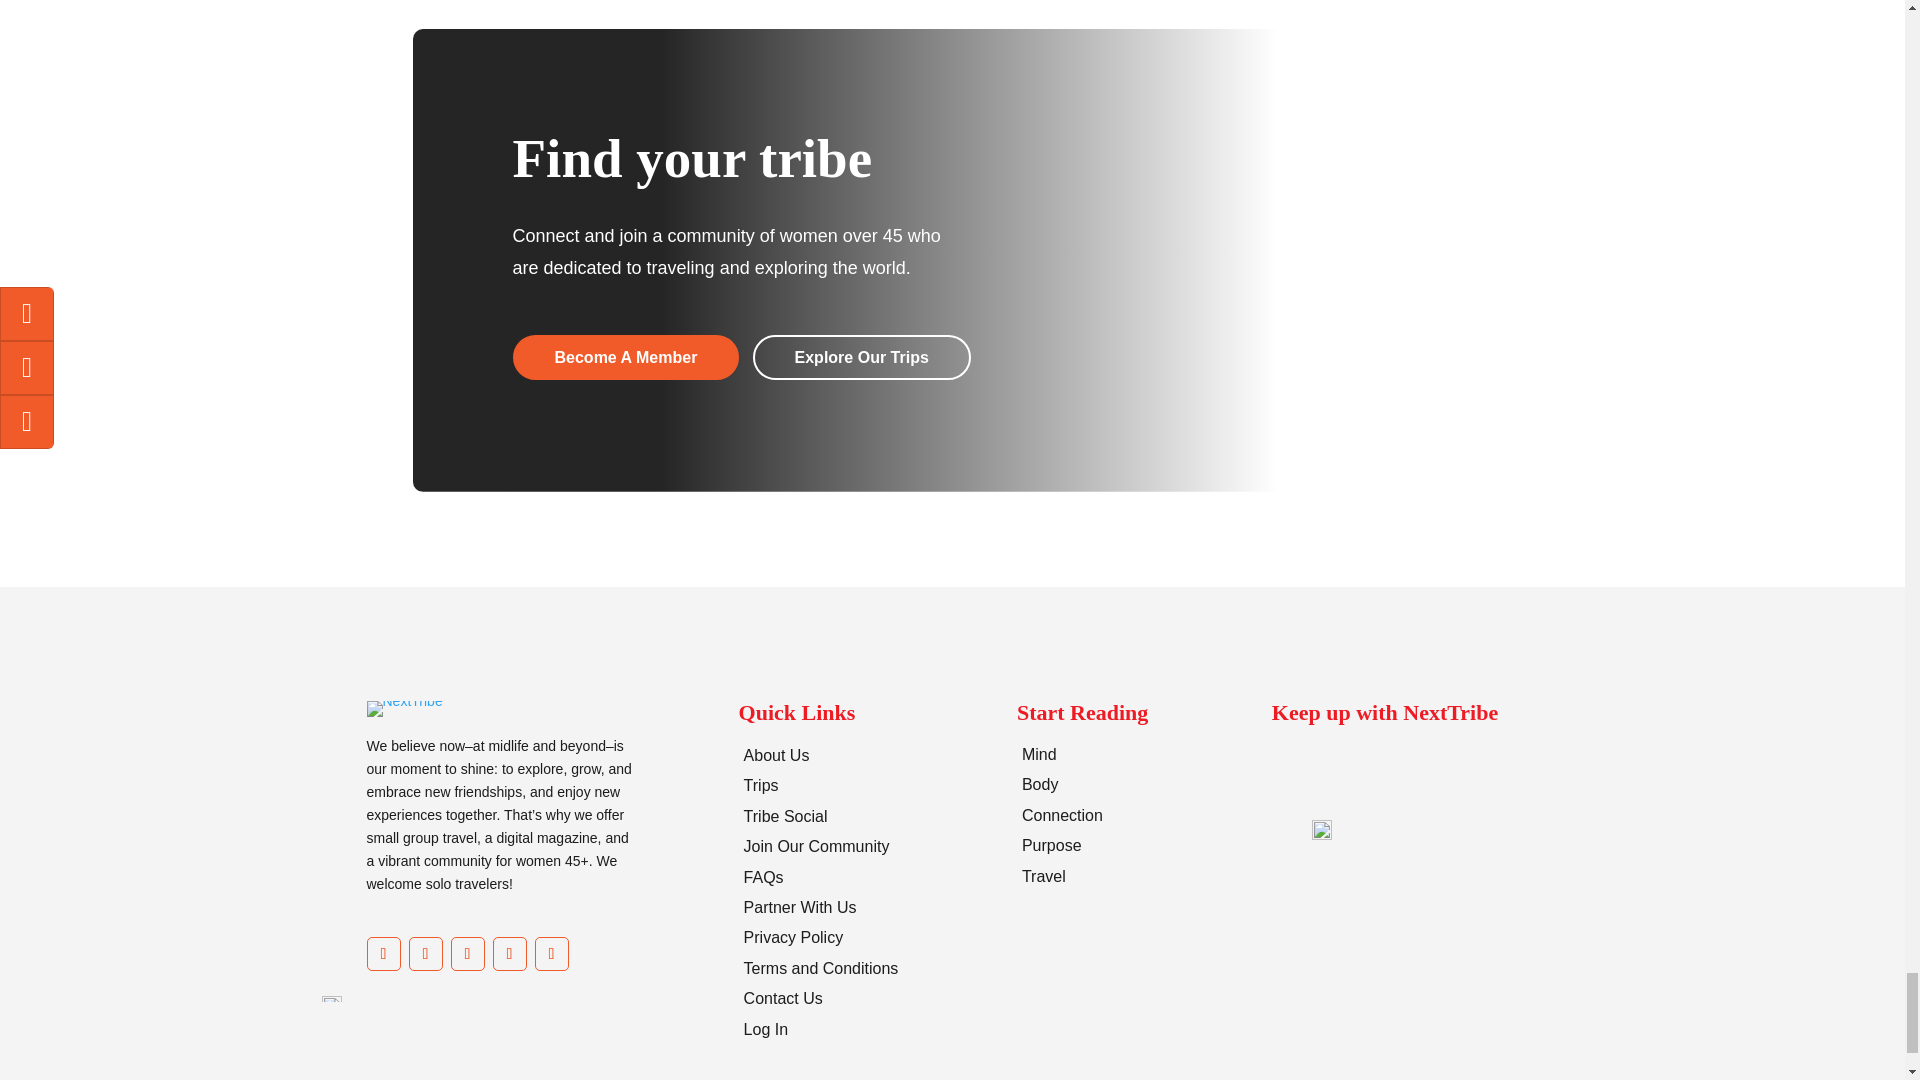 The image size is (1920, 1080). I want to click on 716e96db-8265-4a0b-be47-4aacf573-removebg-preview, so click(404, 708).